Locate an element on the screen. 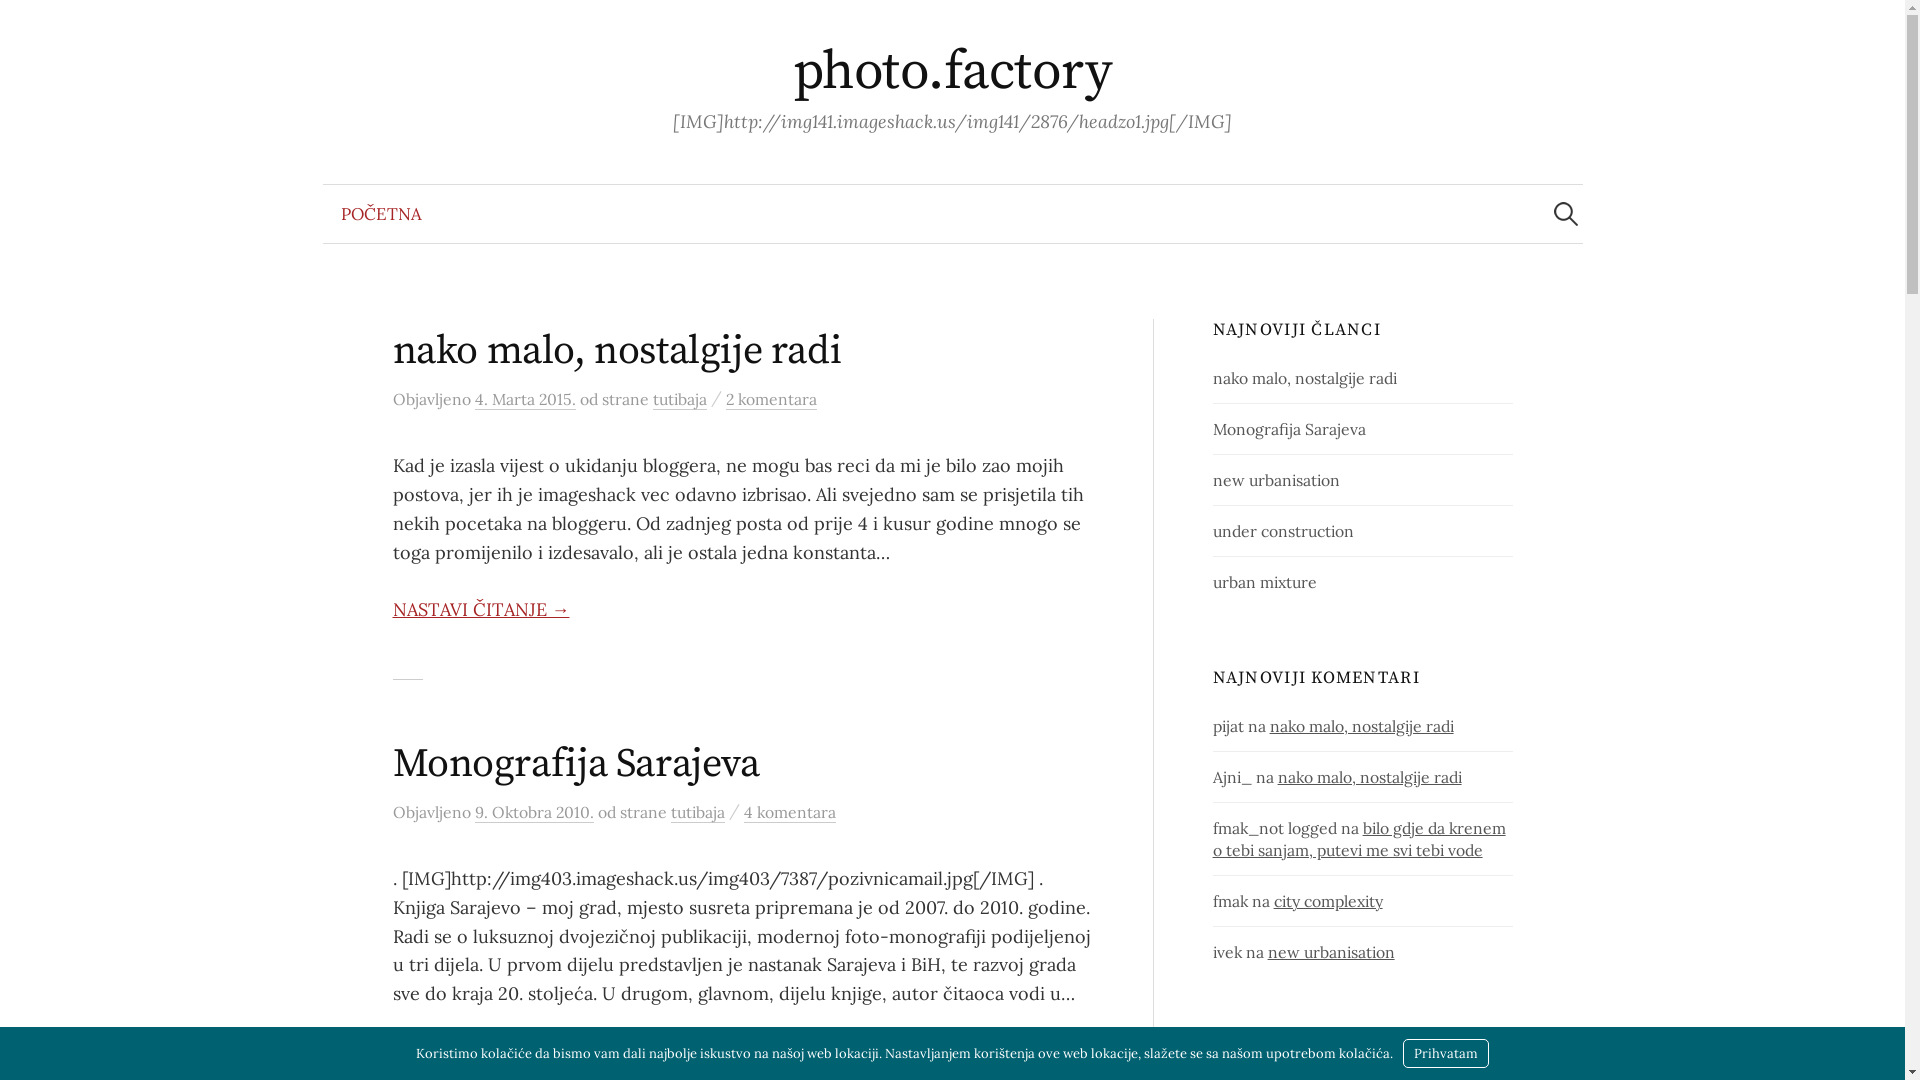 The image size is (1920, 1080). nako malo, nostalgije radi is located at coordinates (1305, 378).